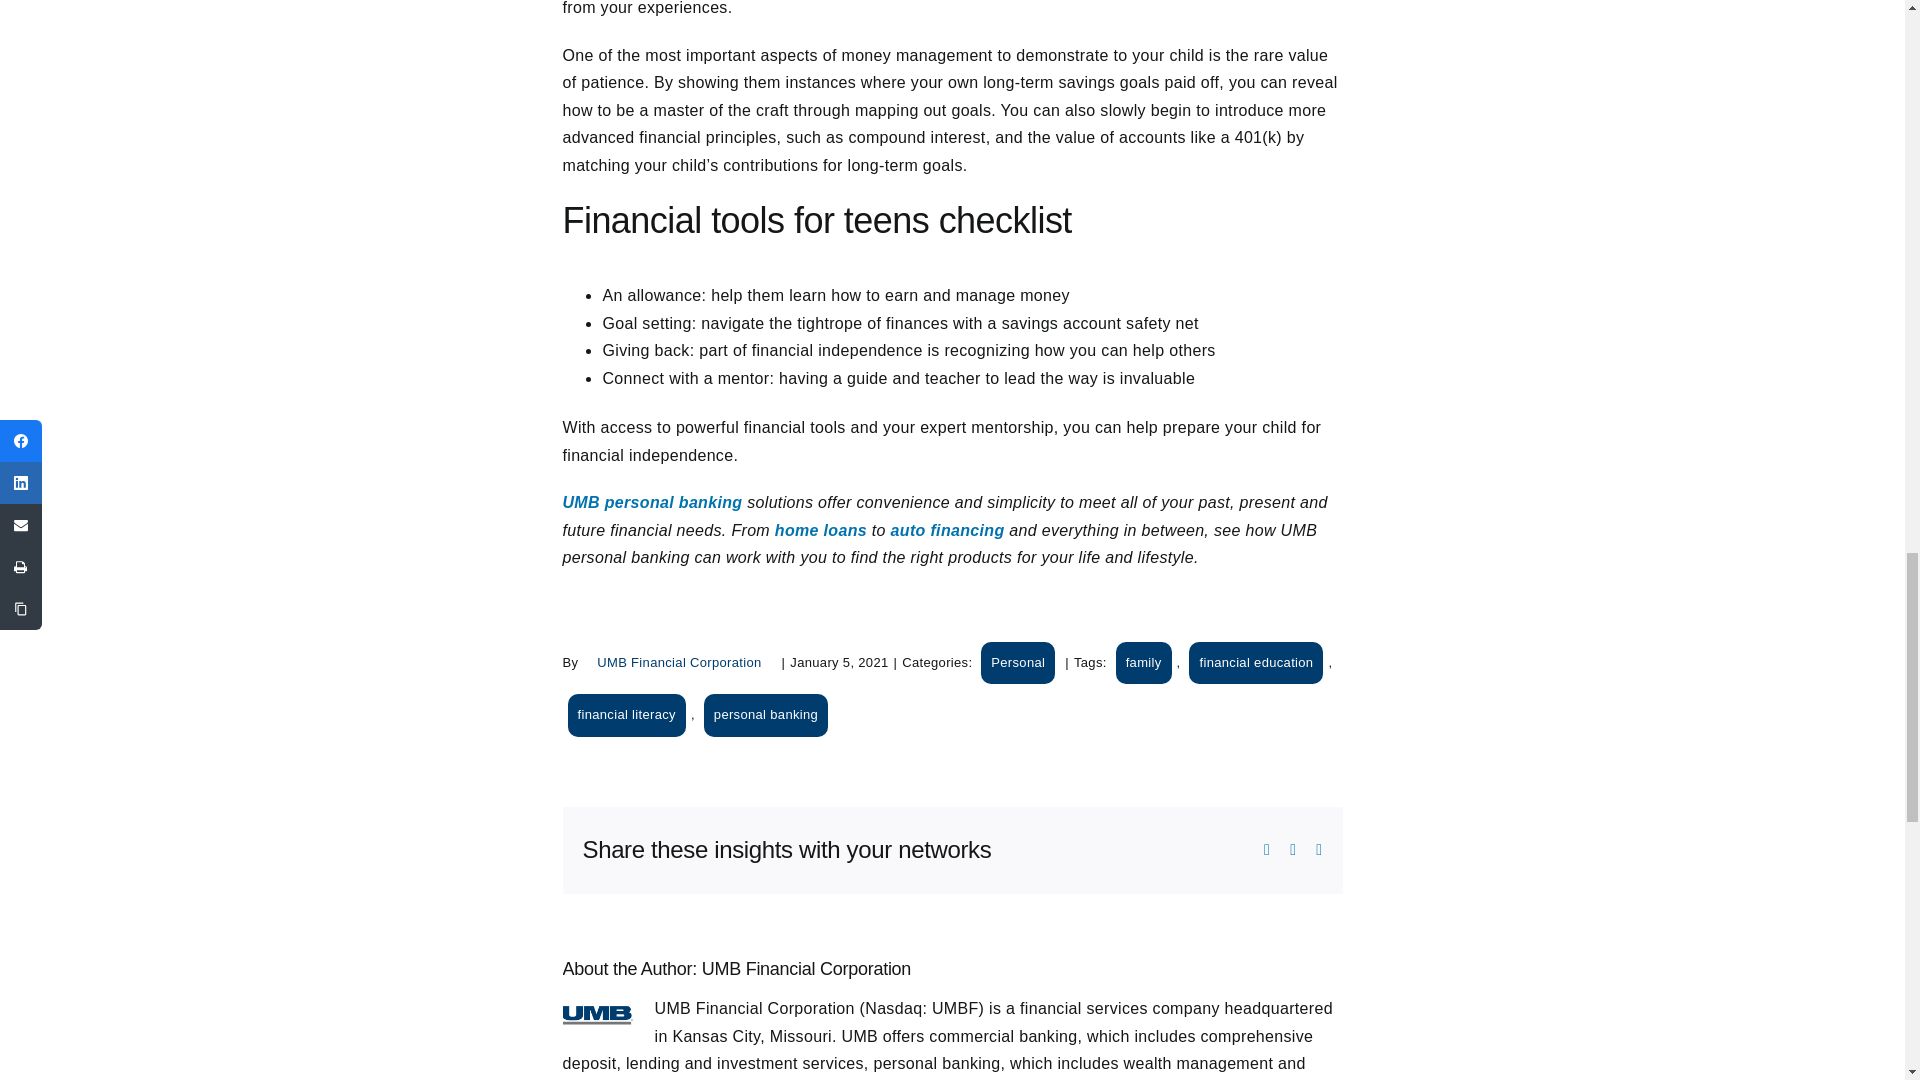  Describe the element at coordinates (1266, 850) in the screenshot. I see `Facebook` at that location.